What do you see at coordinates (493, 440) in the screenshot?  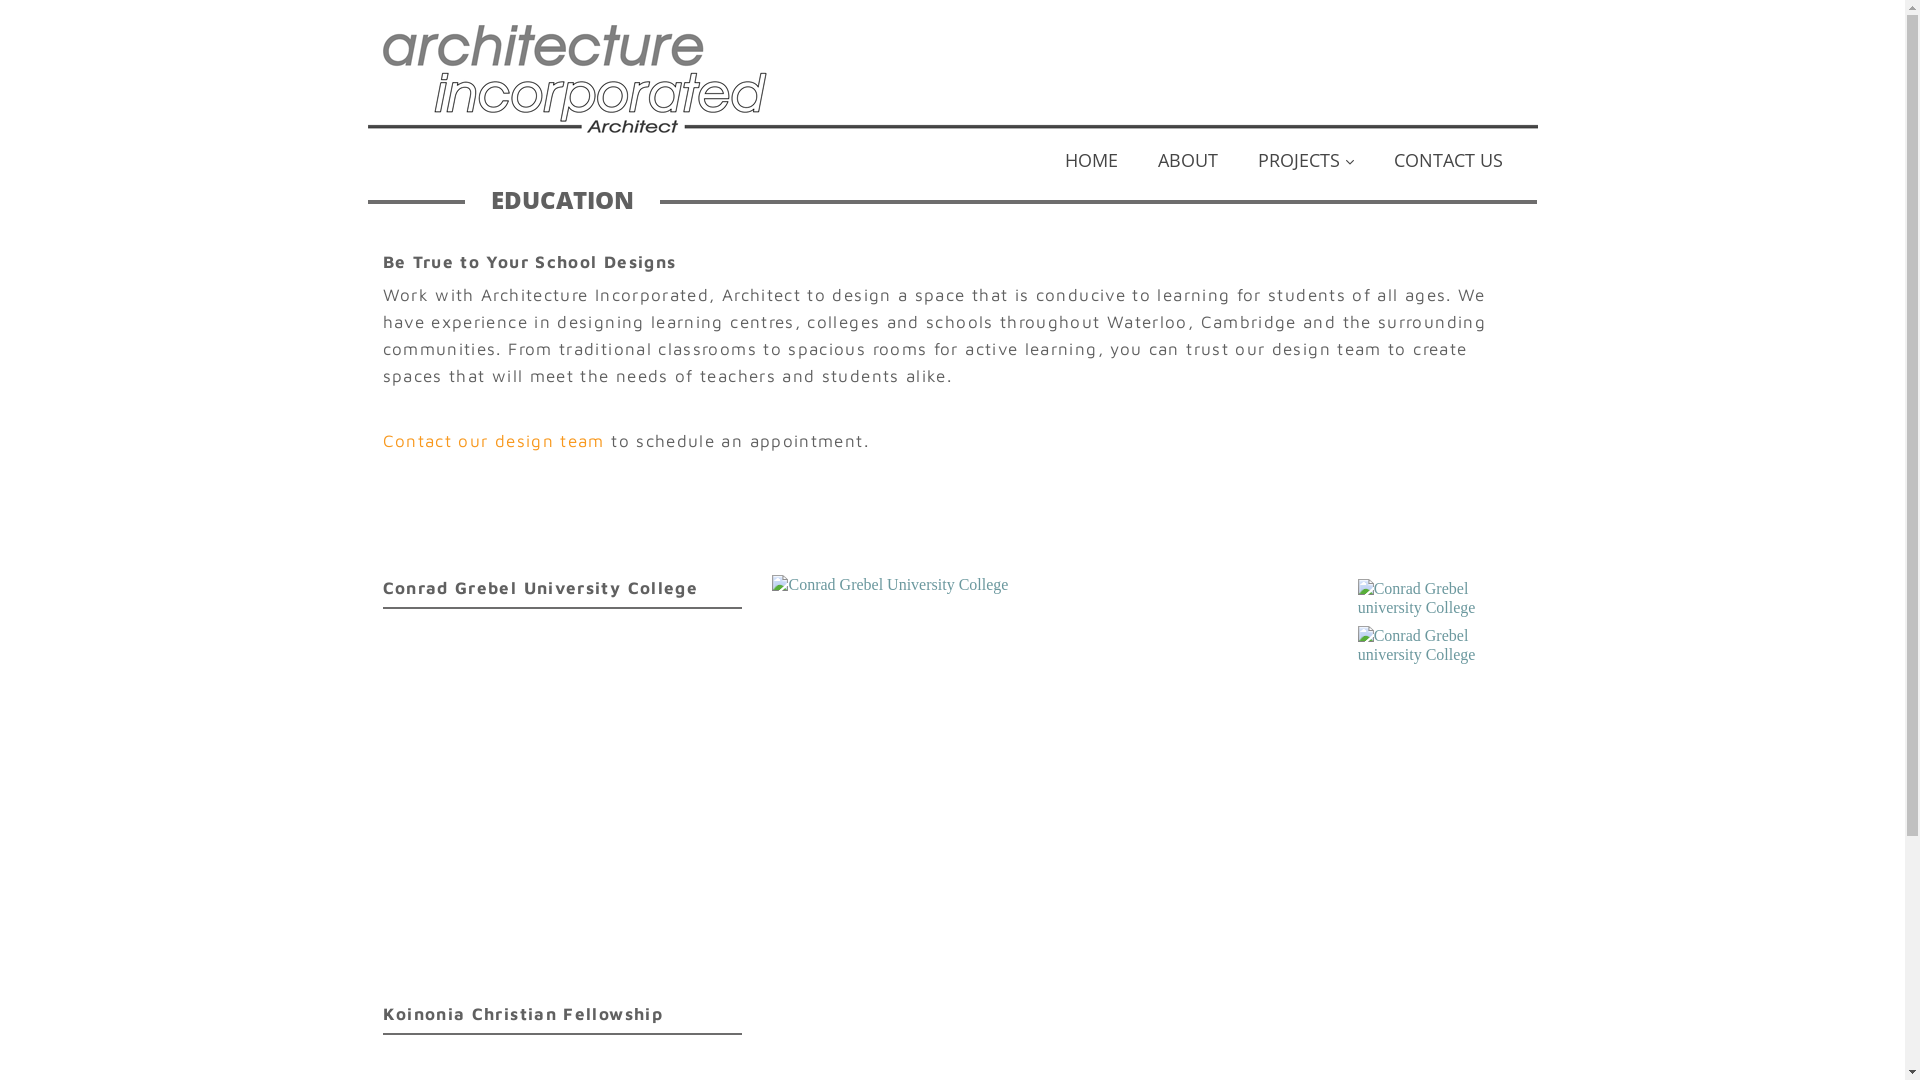 I see `Contact our design team` at bounding box center [493, 440].